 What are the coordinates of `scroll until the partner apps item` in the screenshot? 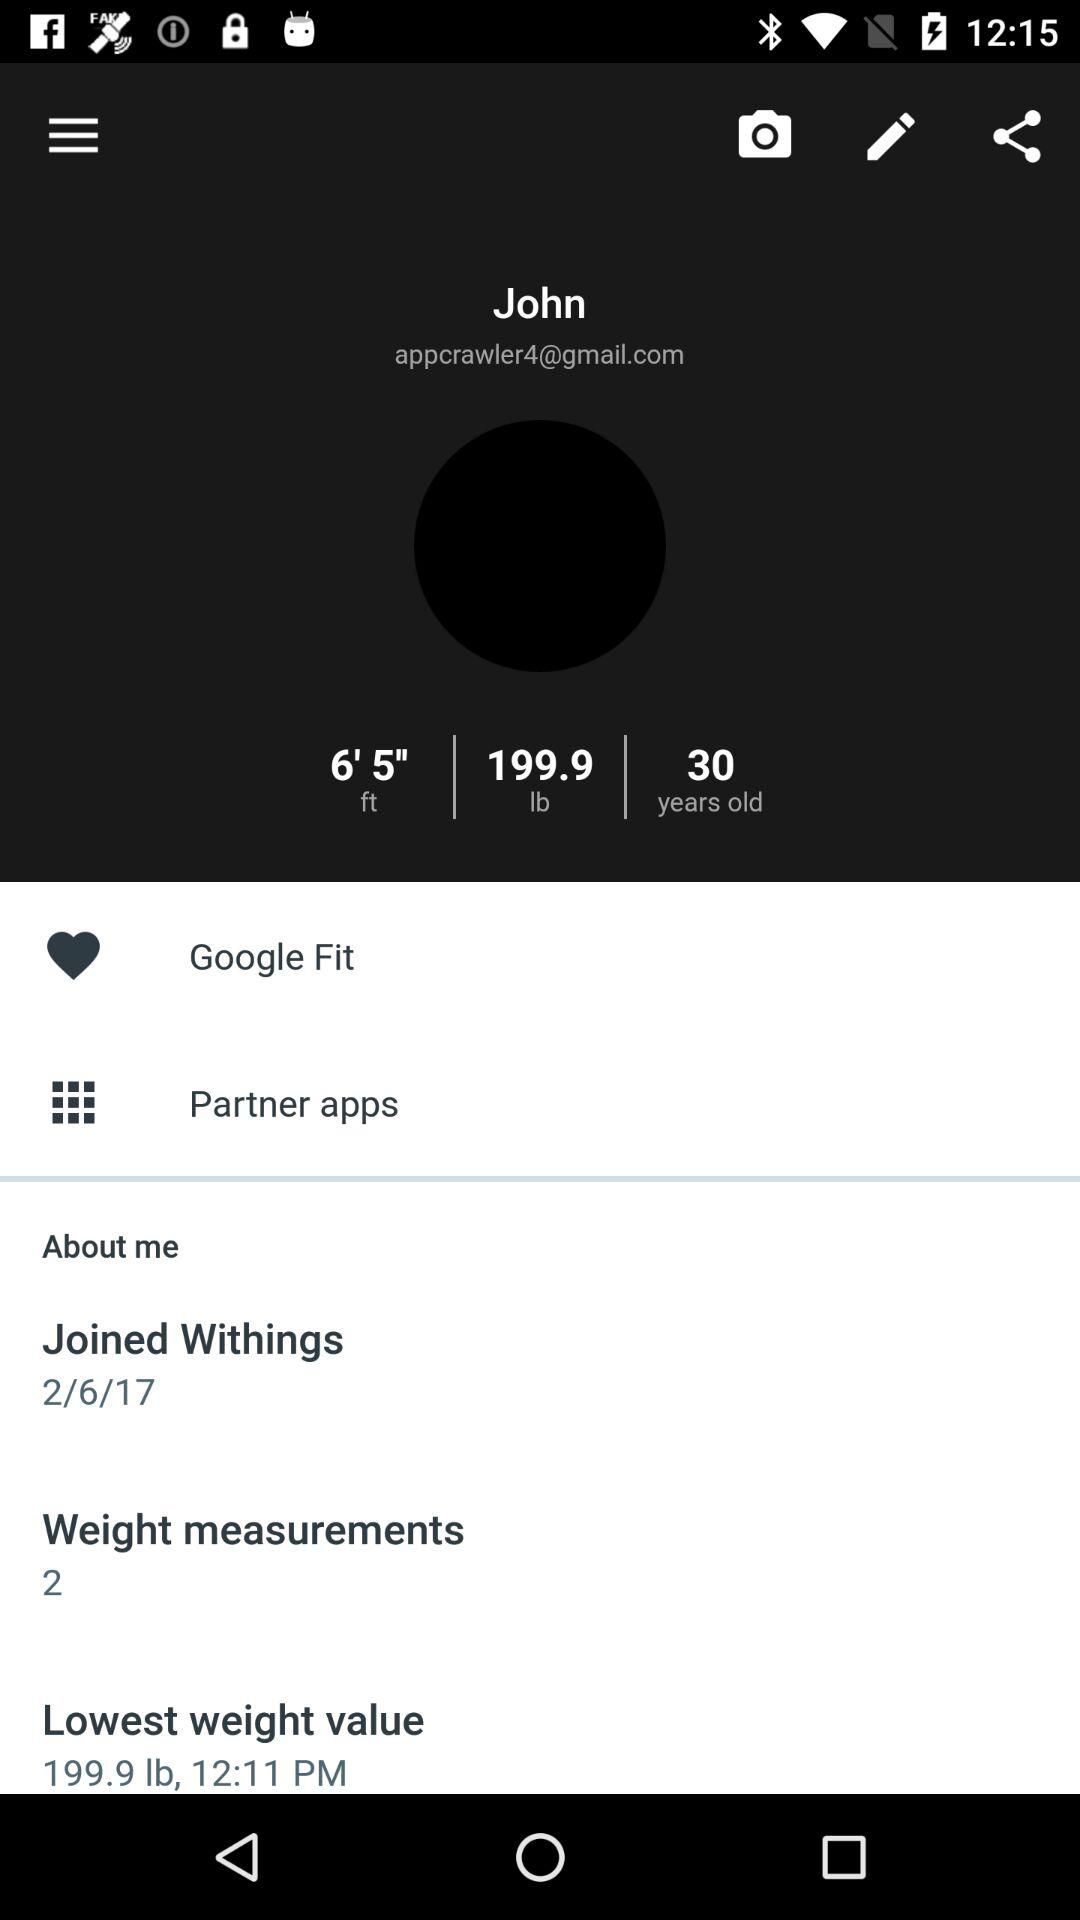 It's located at (540, 1102).